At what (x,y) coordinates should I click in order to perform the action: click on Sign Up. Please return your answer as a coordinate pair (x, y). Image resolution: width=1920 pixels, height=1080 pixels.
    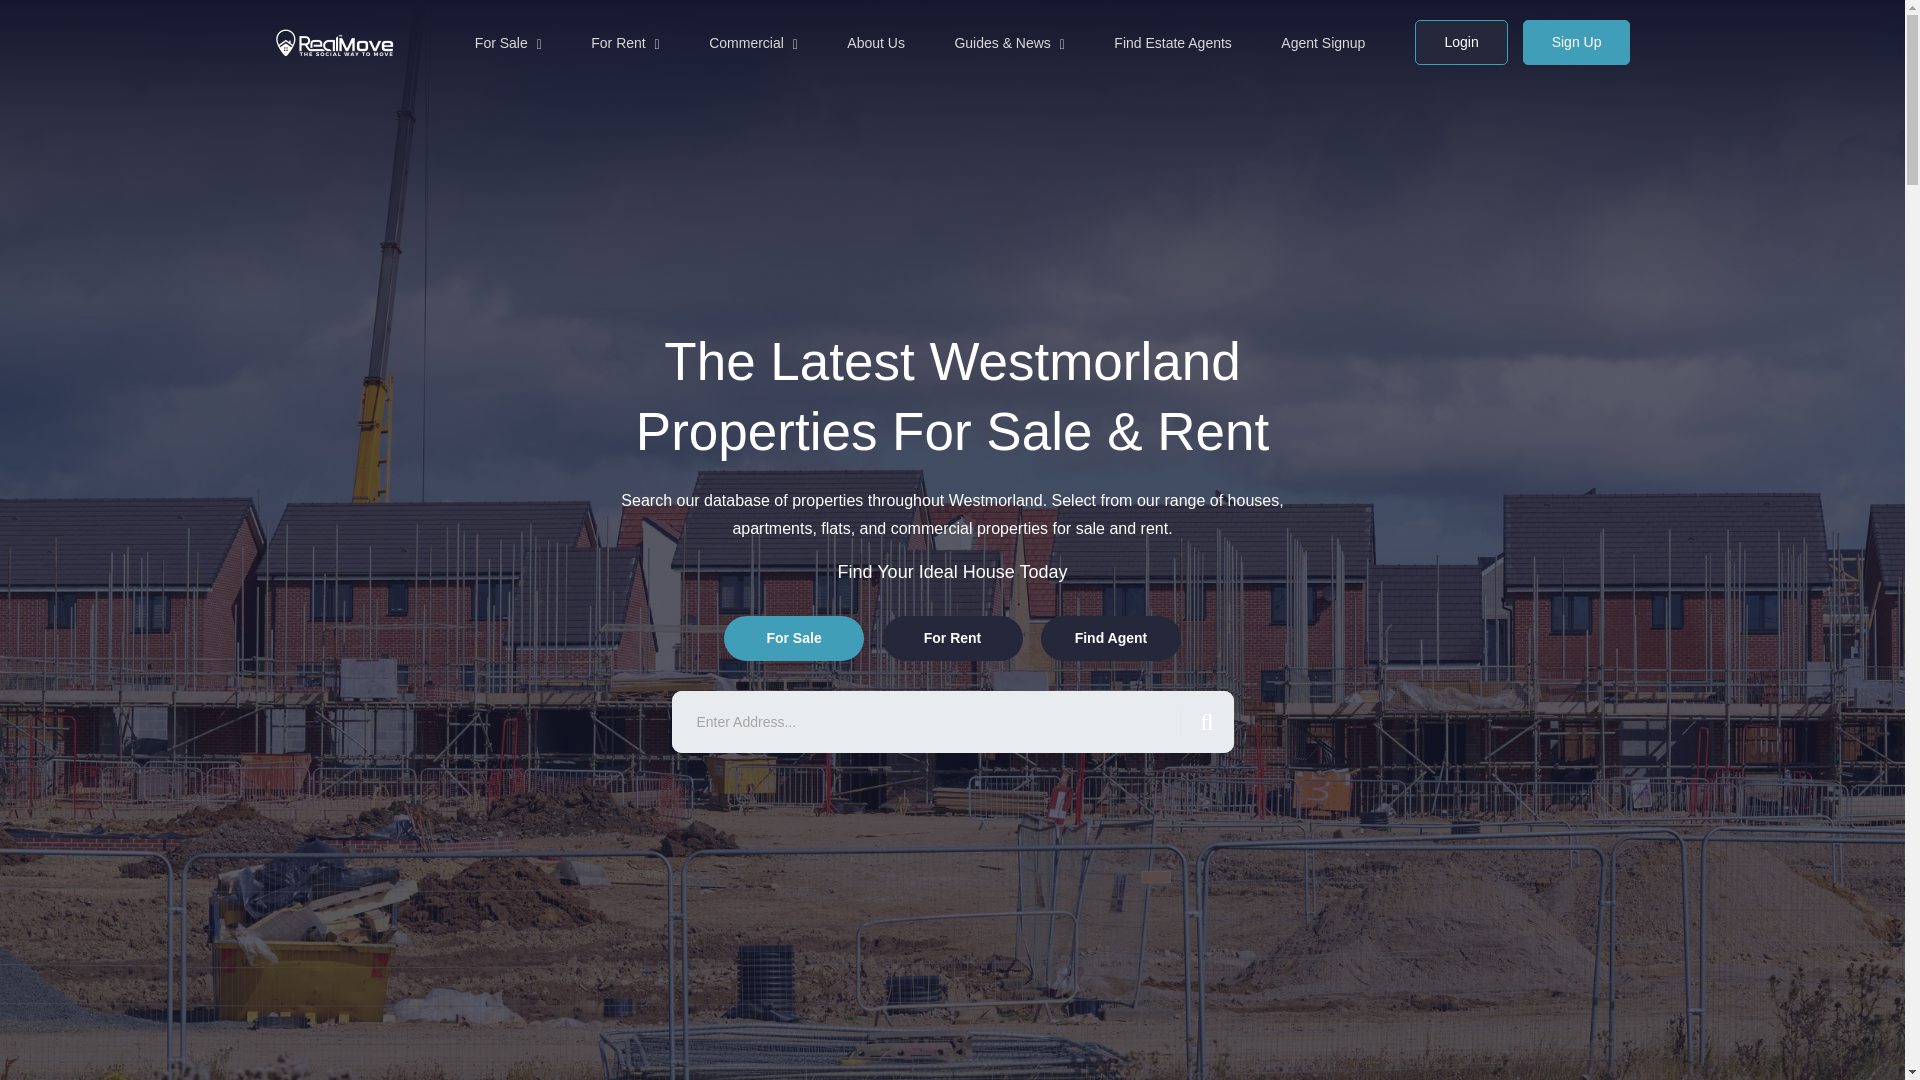
    Looking at the image, I should click on (1576, 42).